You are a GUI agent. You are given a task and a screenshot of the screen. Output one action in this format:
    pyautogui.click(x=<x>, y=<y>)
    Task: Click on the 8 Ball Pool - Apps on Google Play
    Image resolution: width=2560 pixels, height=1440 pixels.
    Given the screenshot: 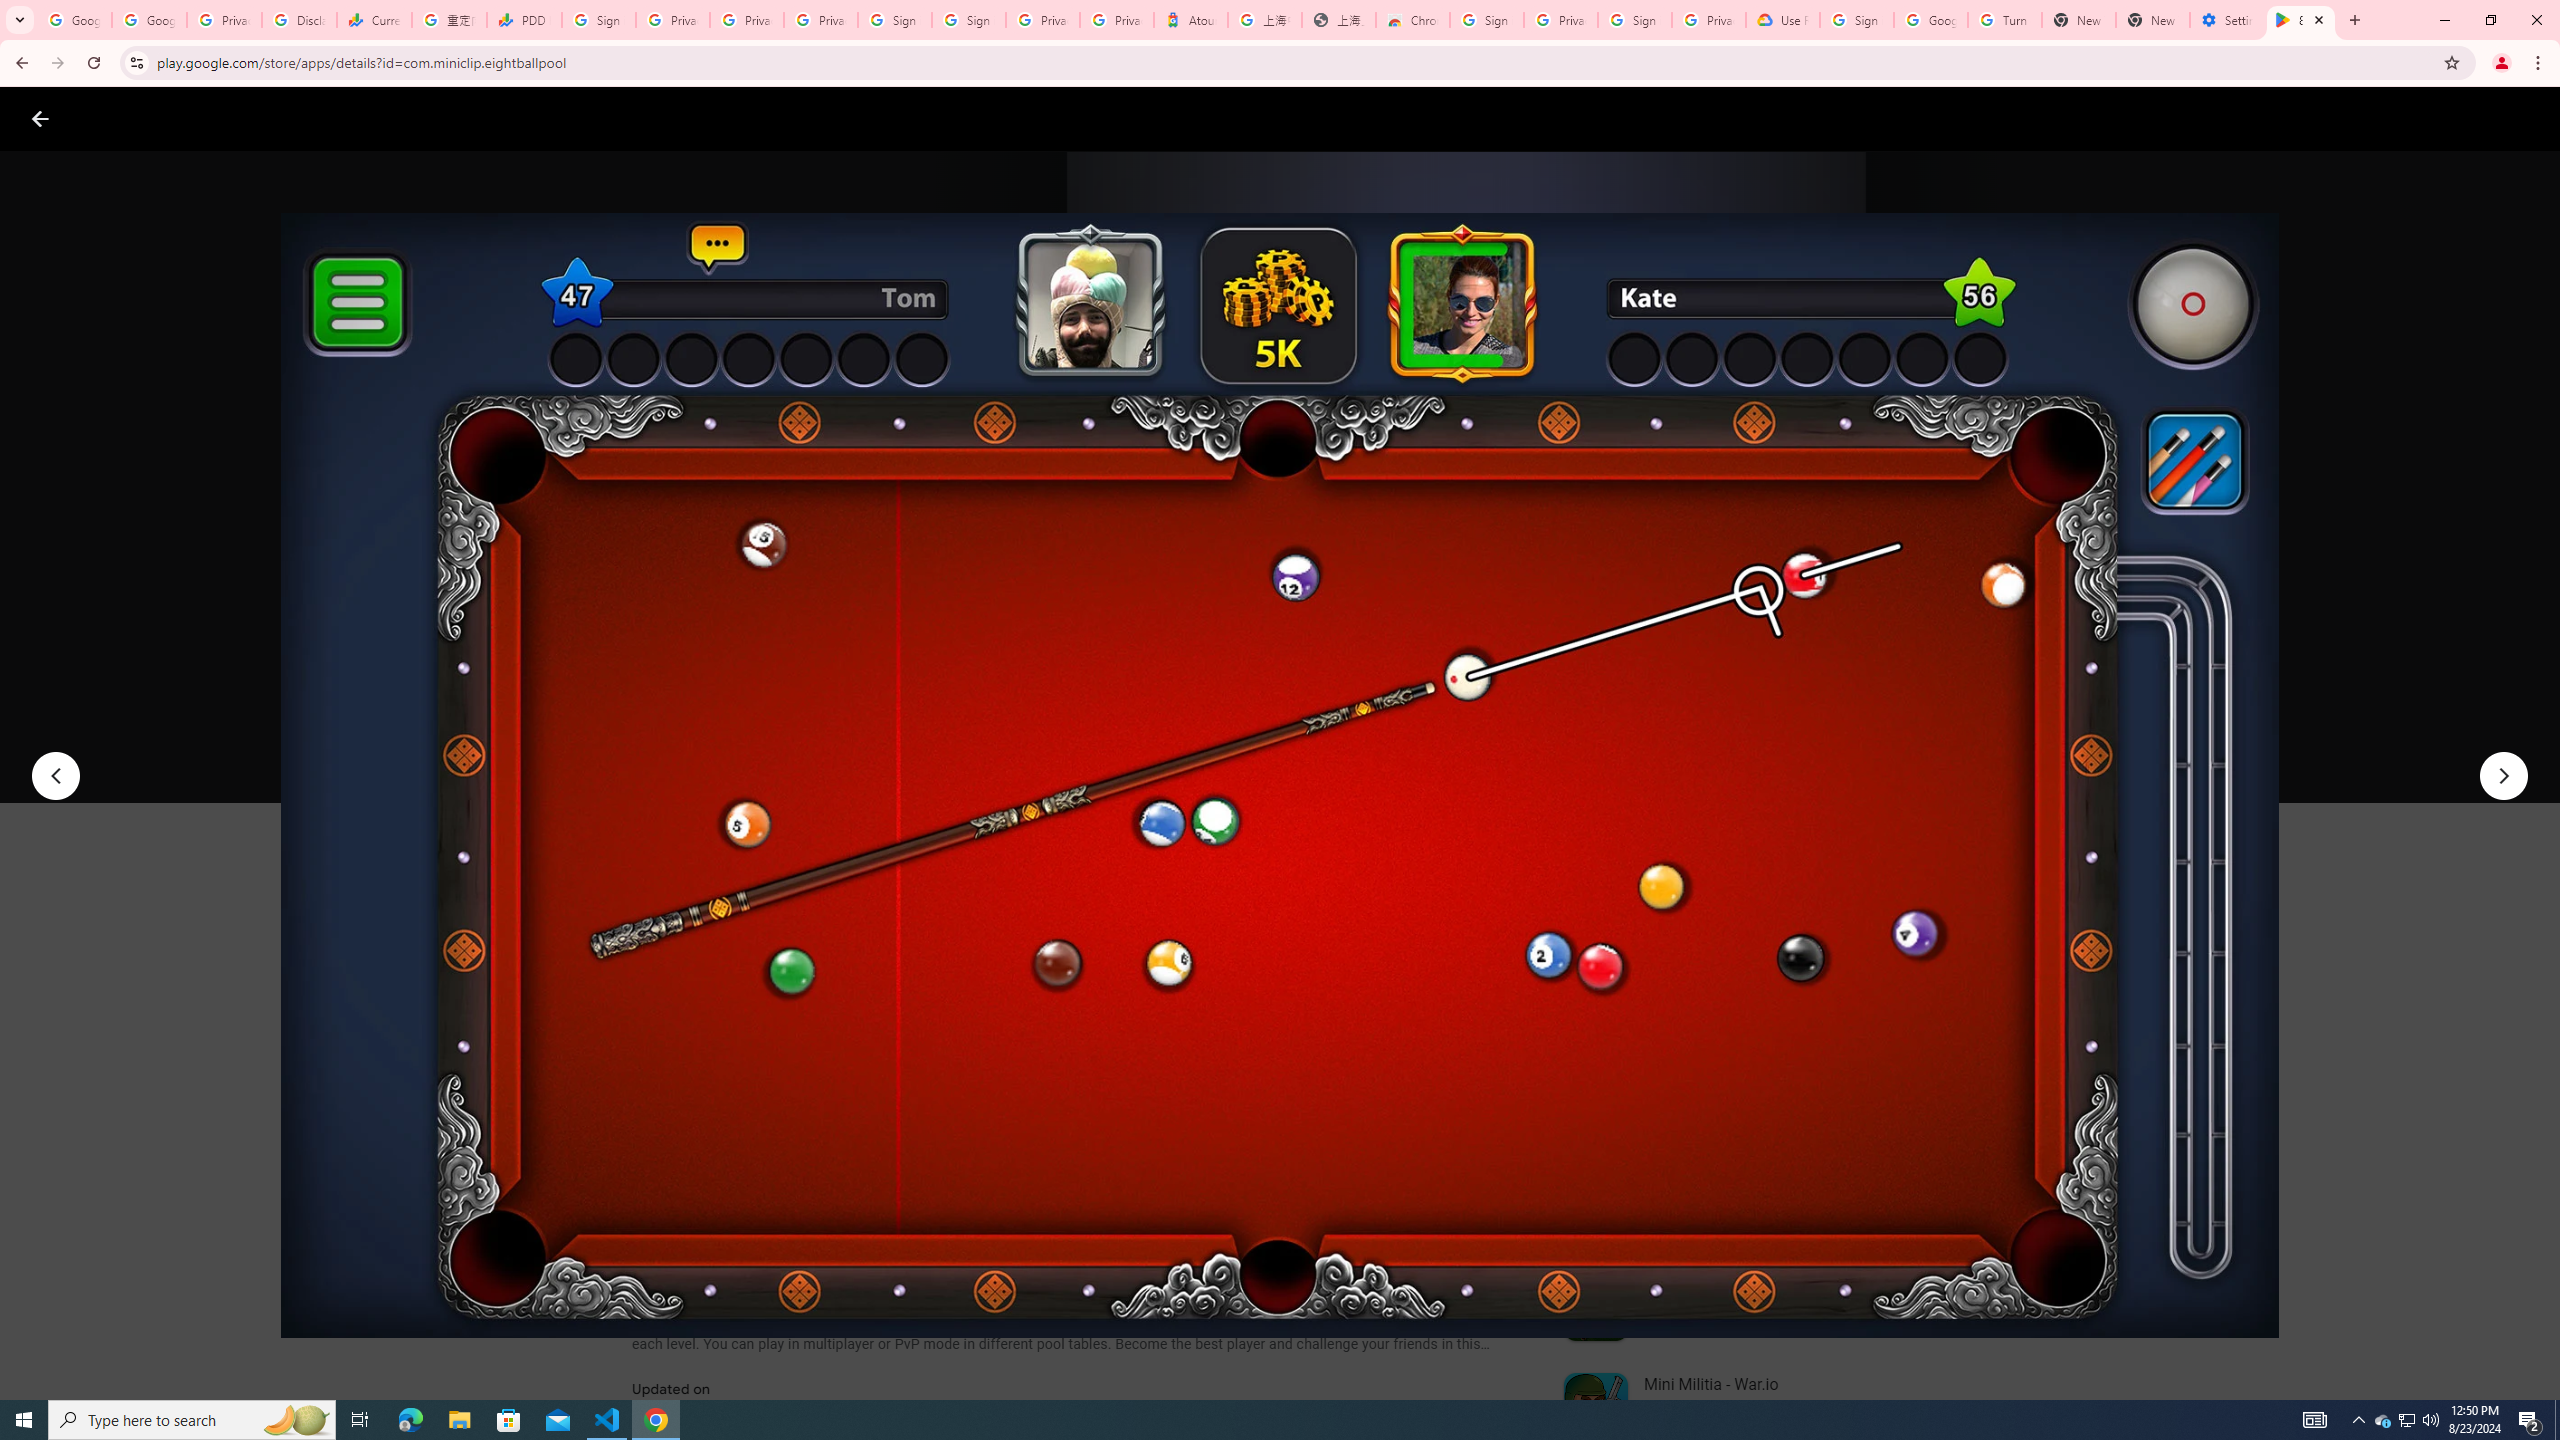 What is the action you would take?
    pyautogui.click(x=2301, y=20)
    